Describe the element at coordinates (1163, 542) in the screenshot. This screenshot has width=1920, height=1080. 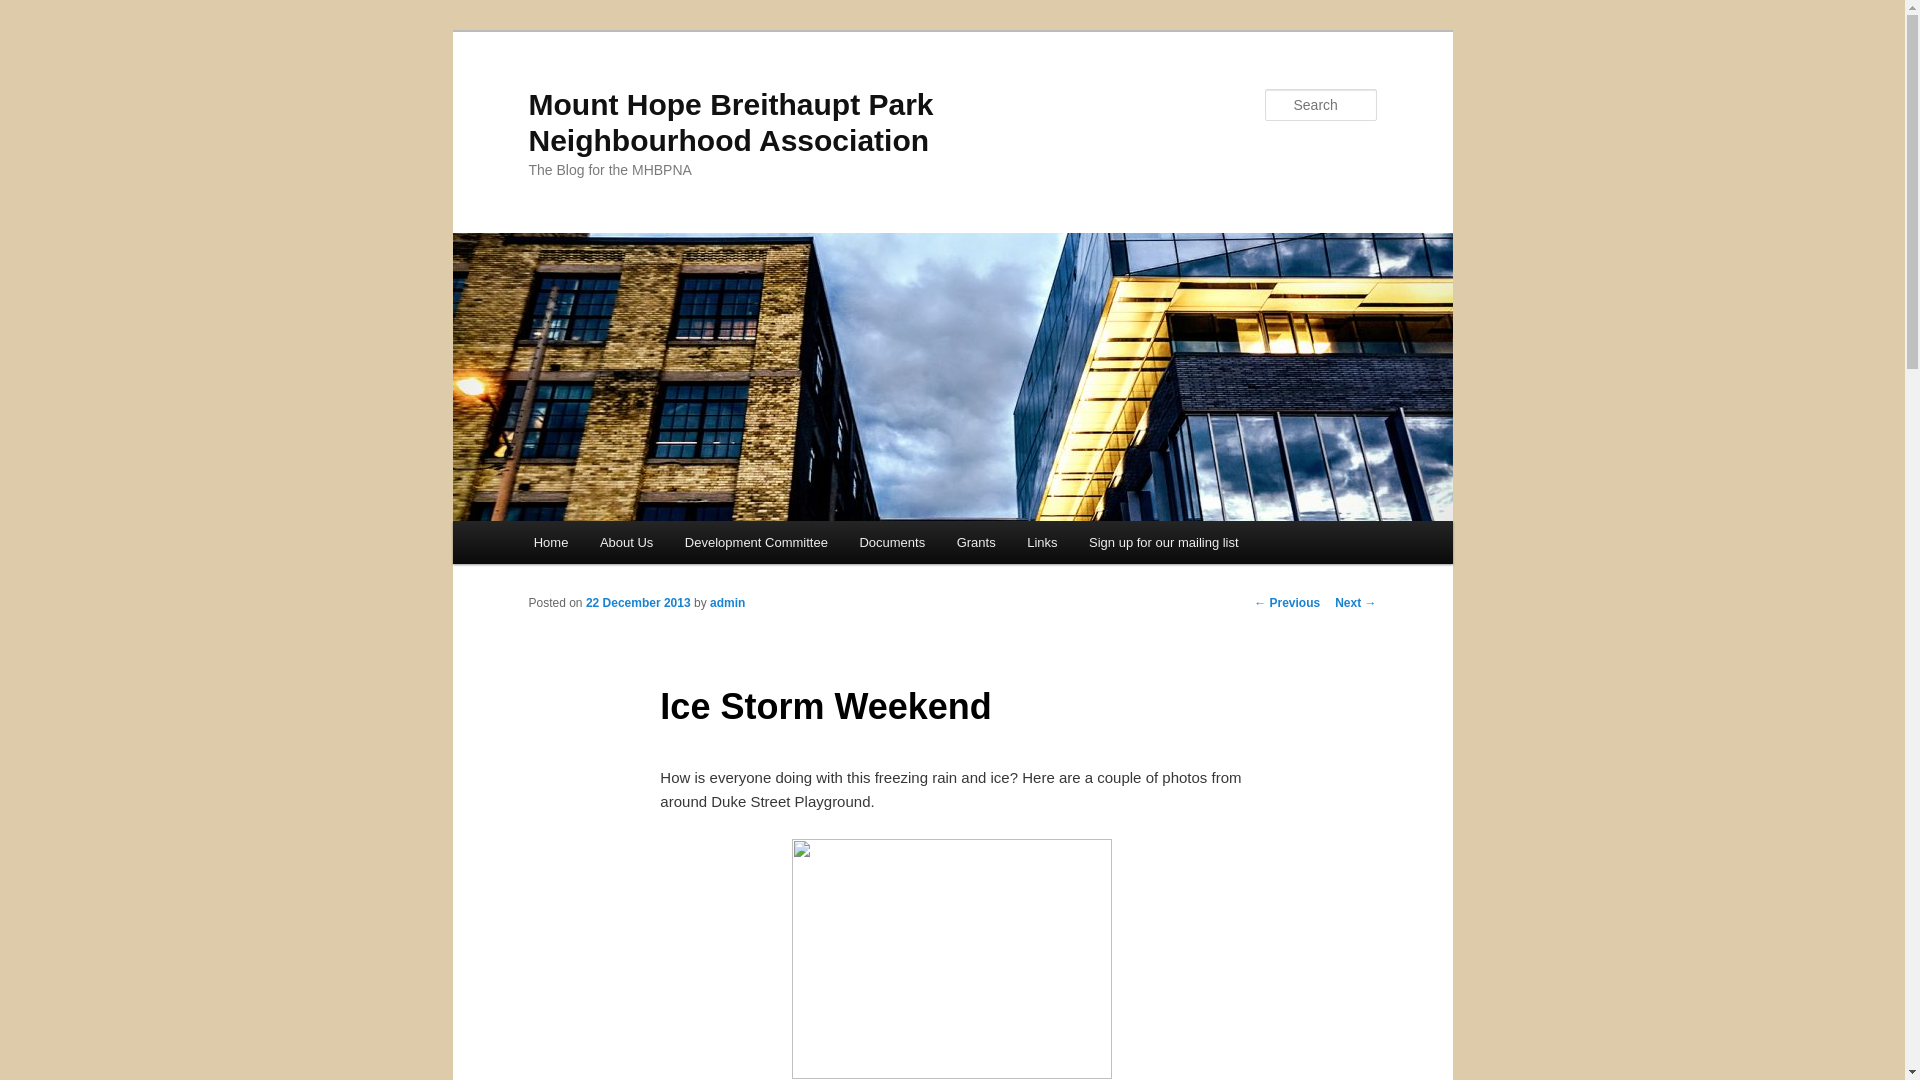
I see `Sign up for our mailing list` at that location.